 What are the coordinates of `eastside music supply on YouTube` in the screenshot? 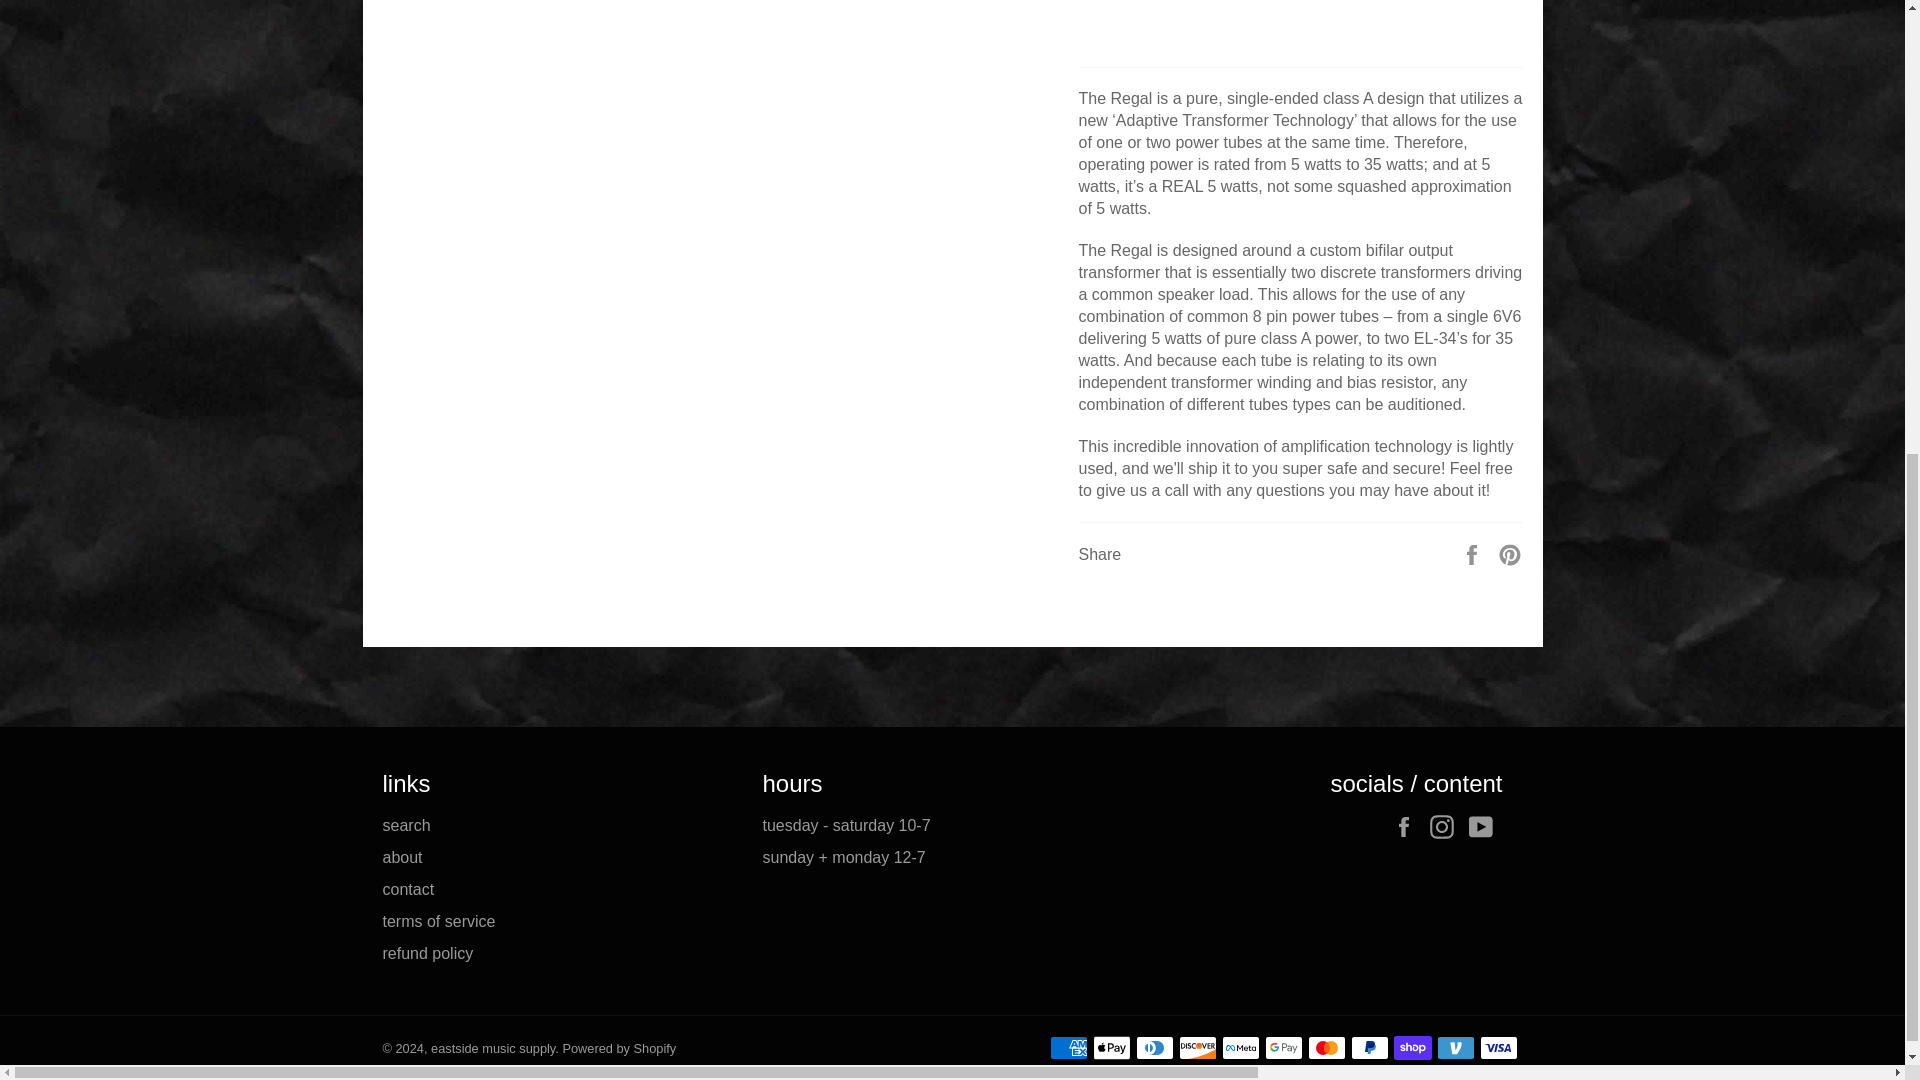 It's located at (1484, 827).